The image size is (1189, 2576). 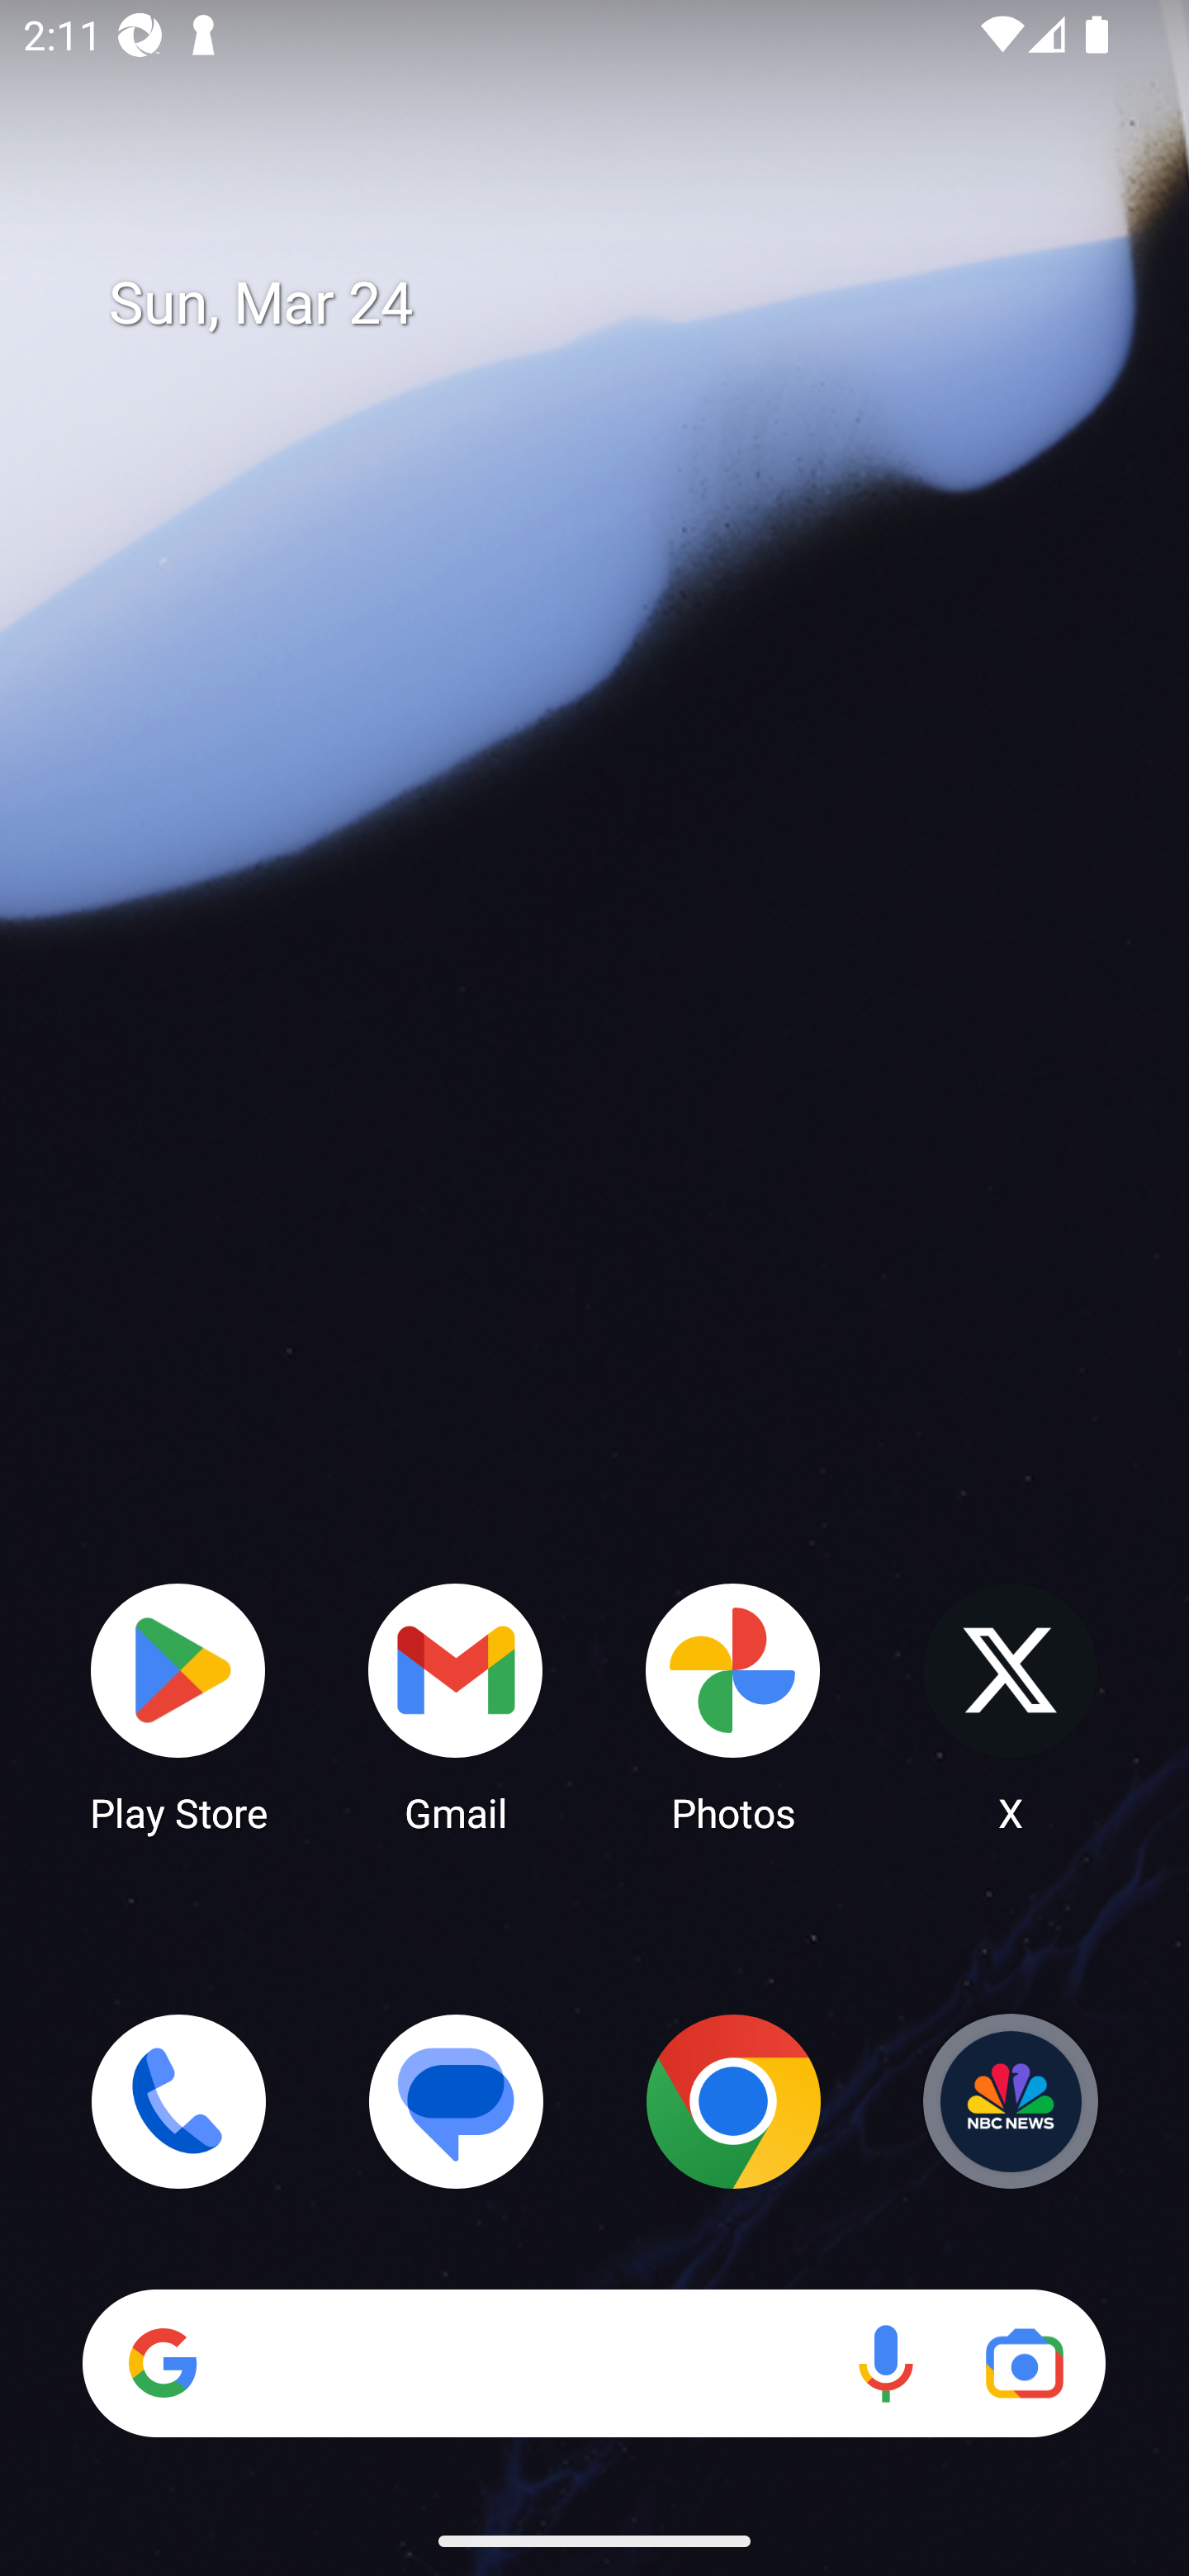 I want to click on Photos, so click(x=733, y=1706).